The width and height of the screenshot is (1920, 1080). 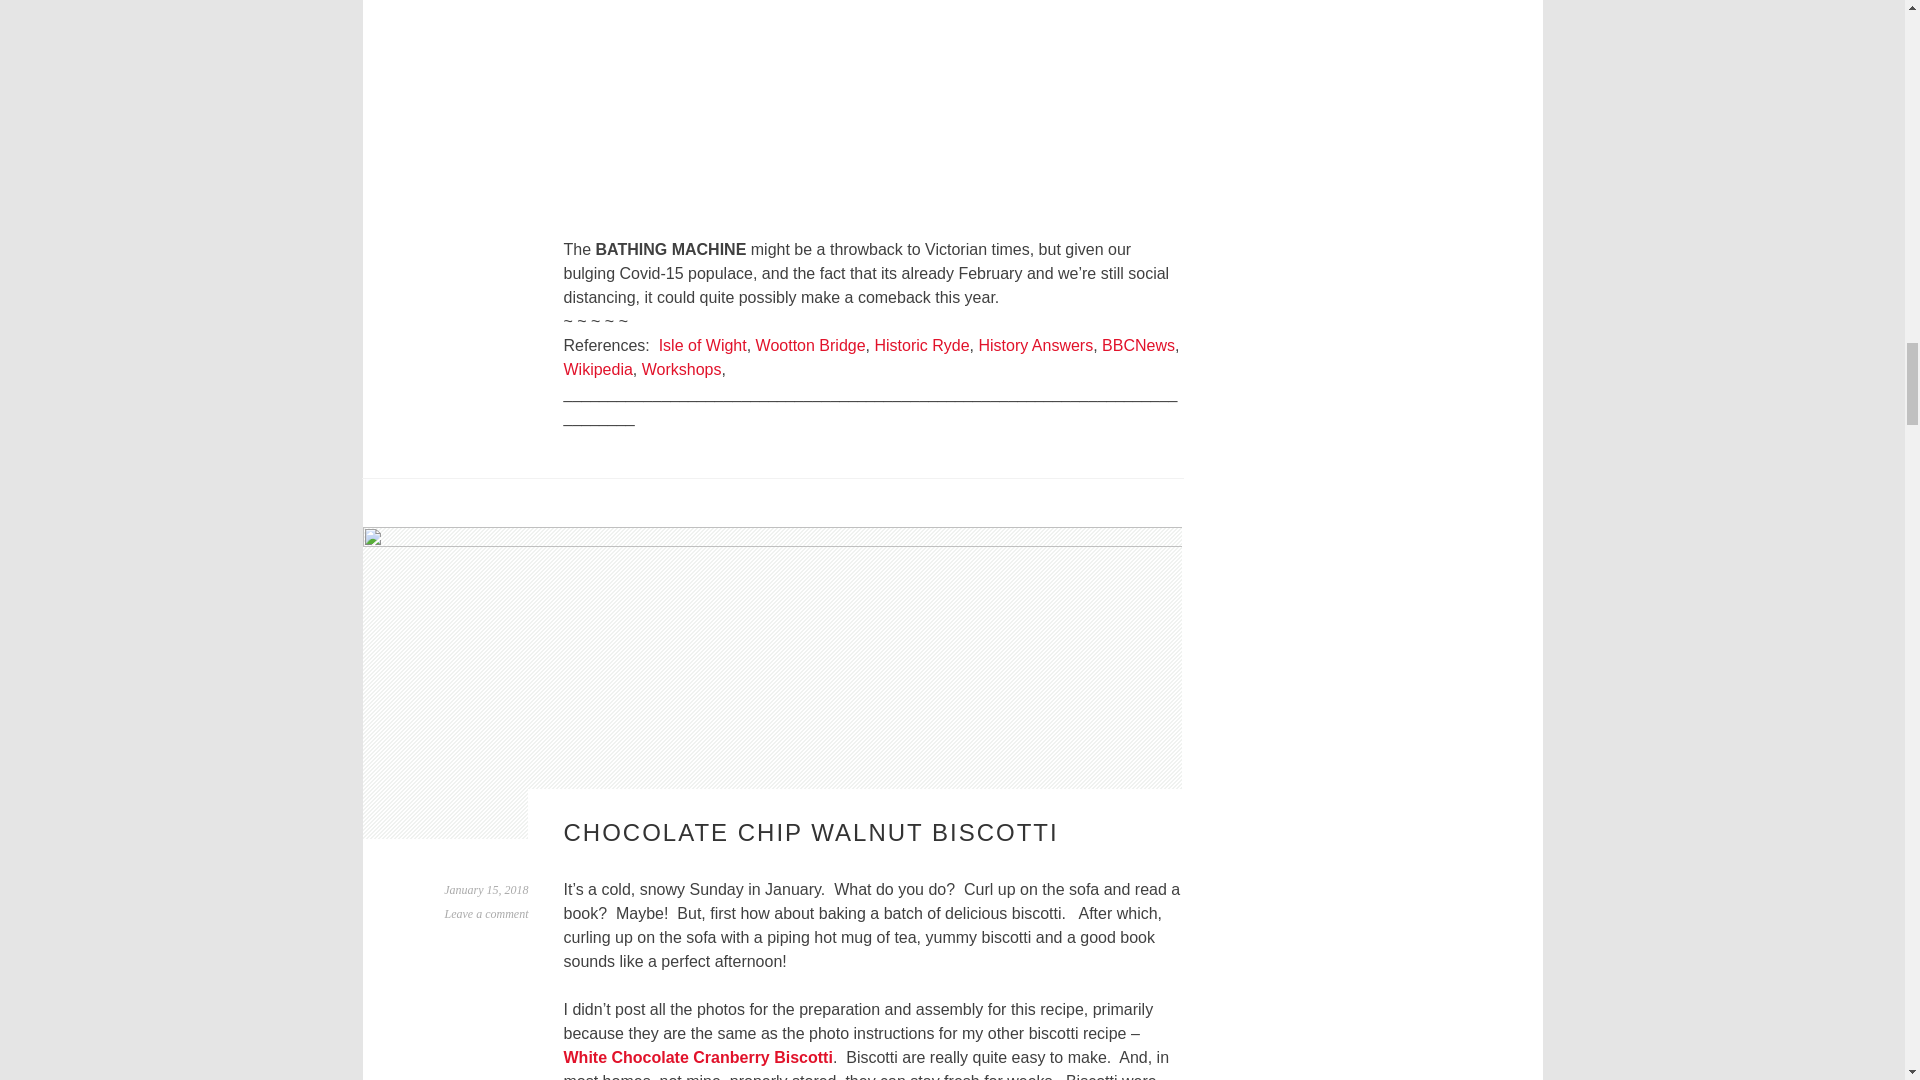 I want to click on History Answers, so click(x=1034, y=345).